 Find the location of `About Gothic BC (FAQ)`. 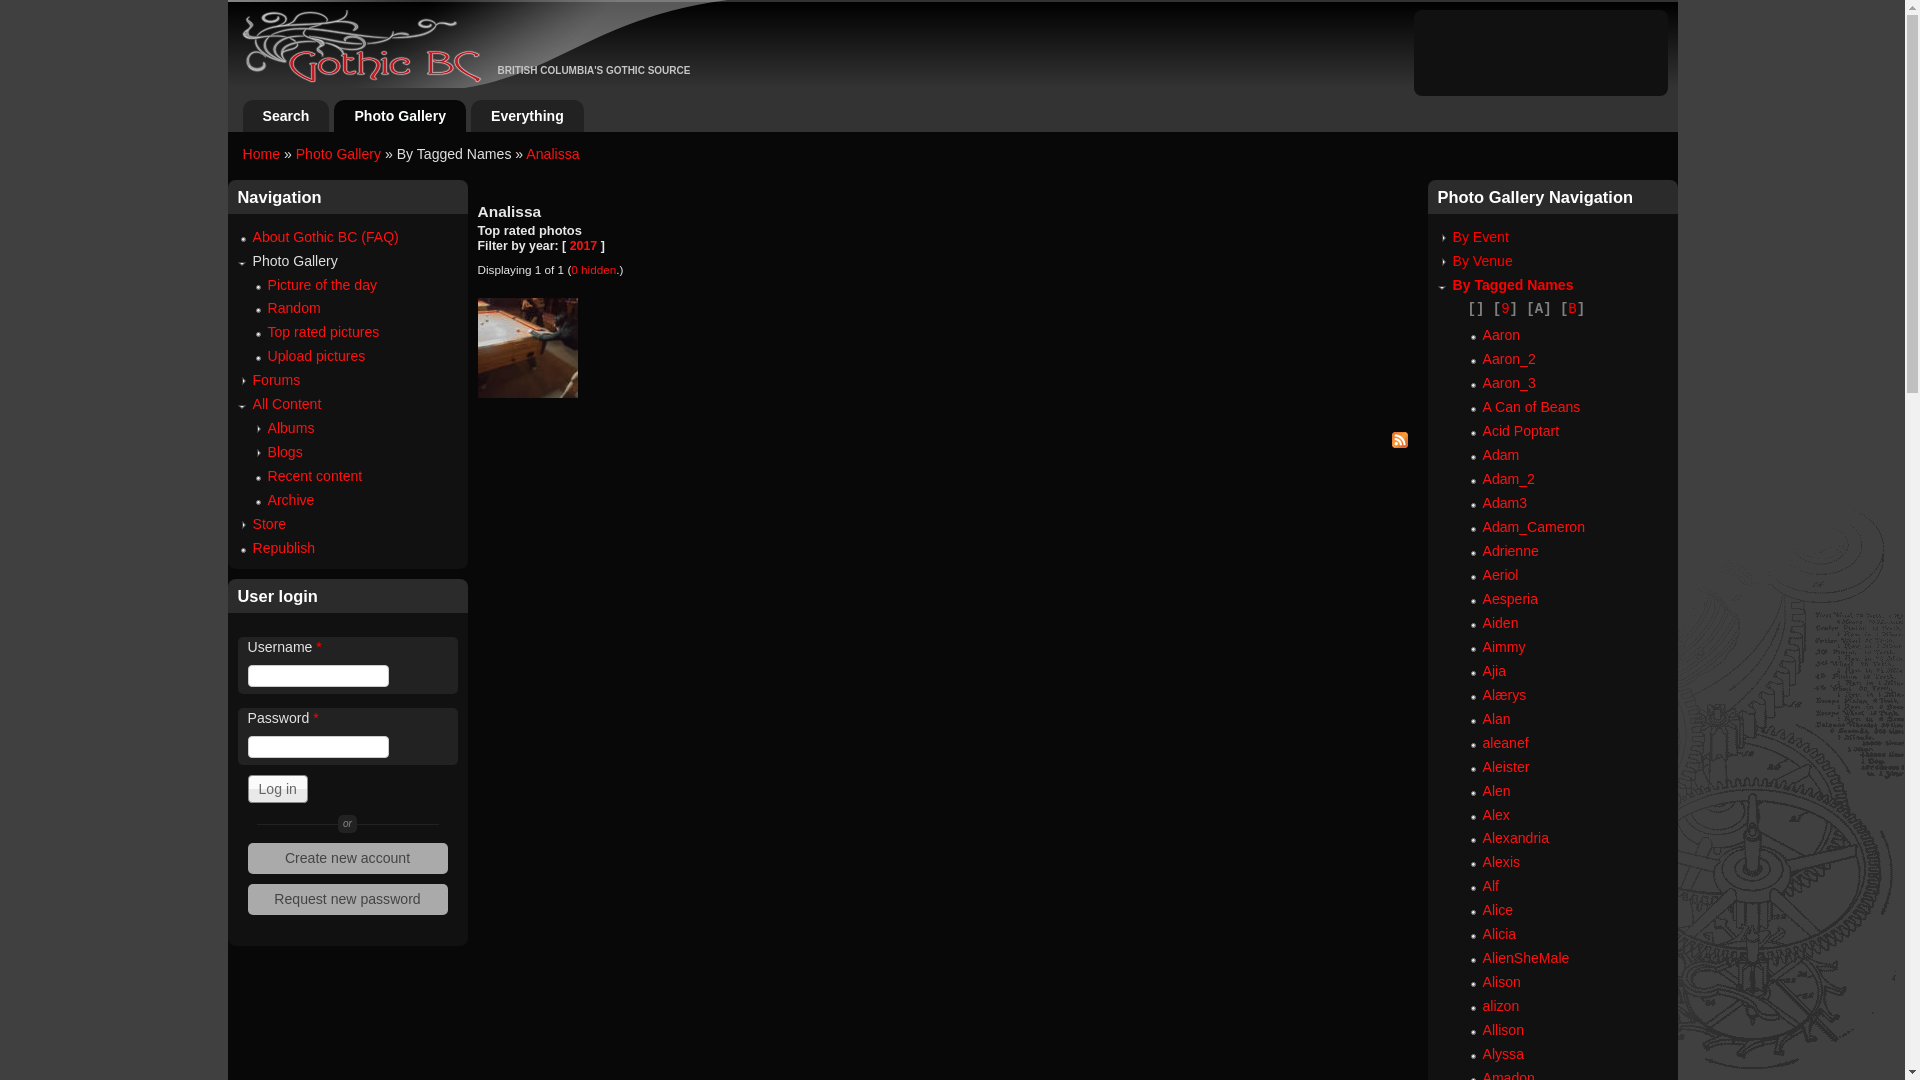

About Gothic BC (FAQ) is located at coordinates (325, 237).